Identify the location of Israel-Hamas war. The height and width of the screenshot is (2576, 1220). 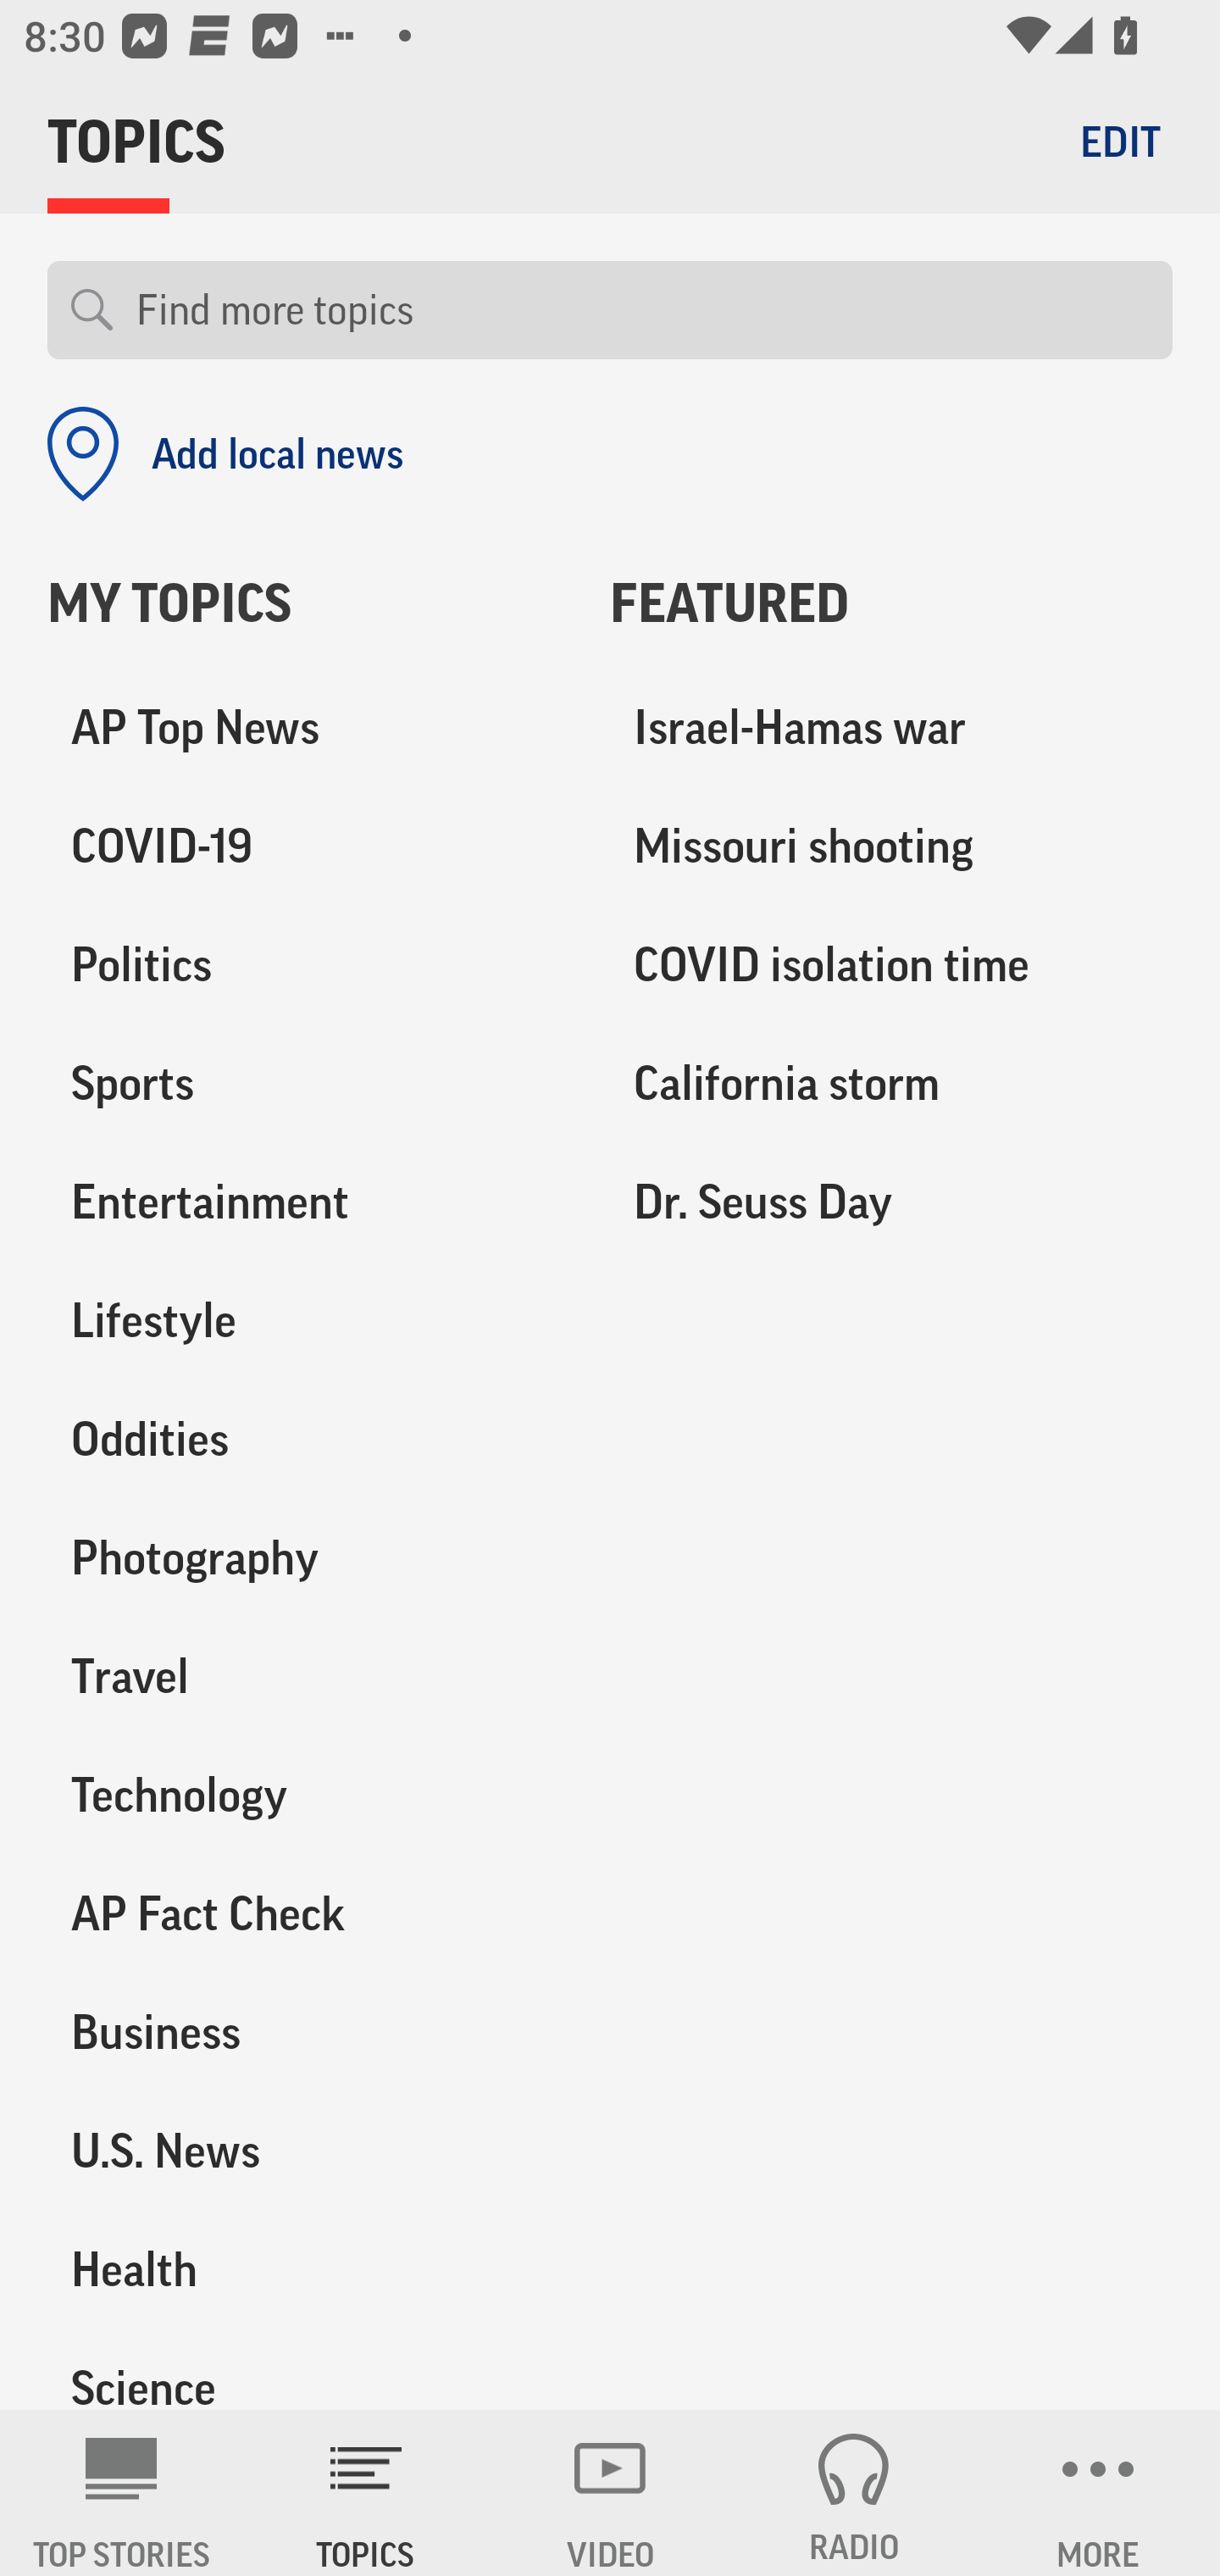
(891, 729).